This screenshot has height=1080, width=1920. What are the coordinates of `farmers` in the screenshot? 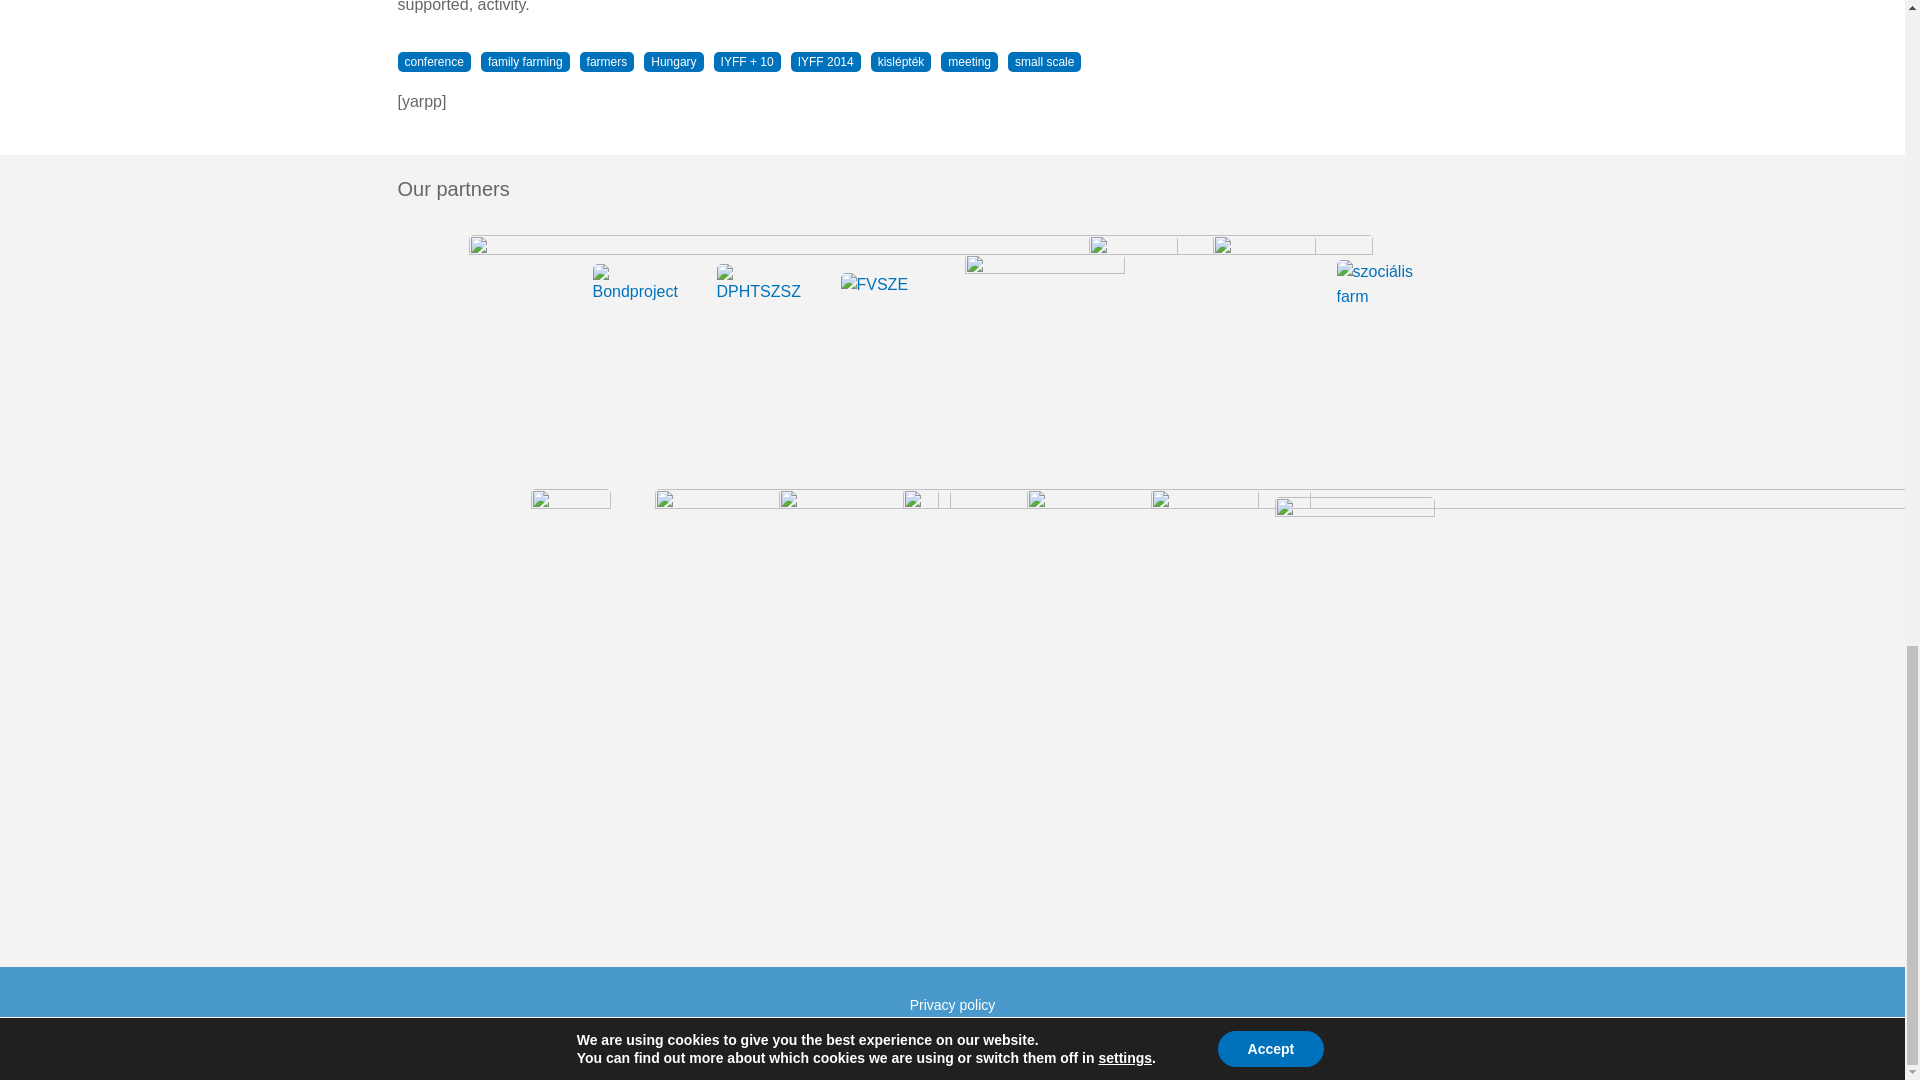 It's located at (607, 62).